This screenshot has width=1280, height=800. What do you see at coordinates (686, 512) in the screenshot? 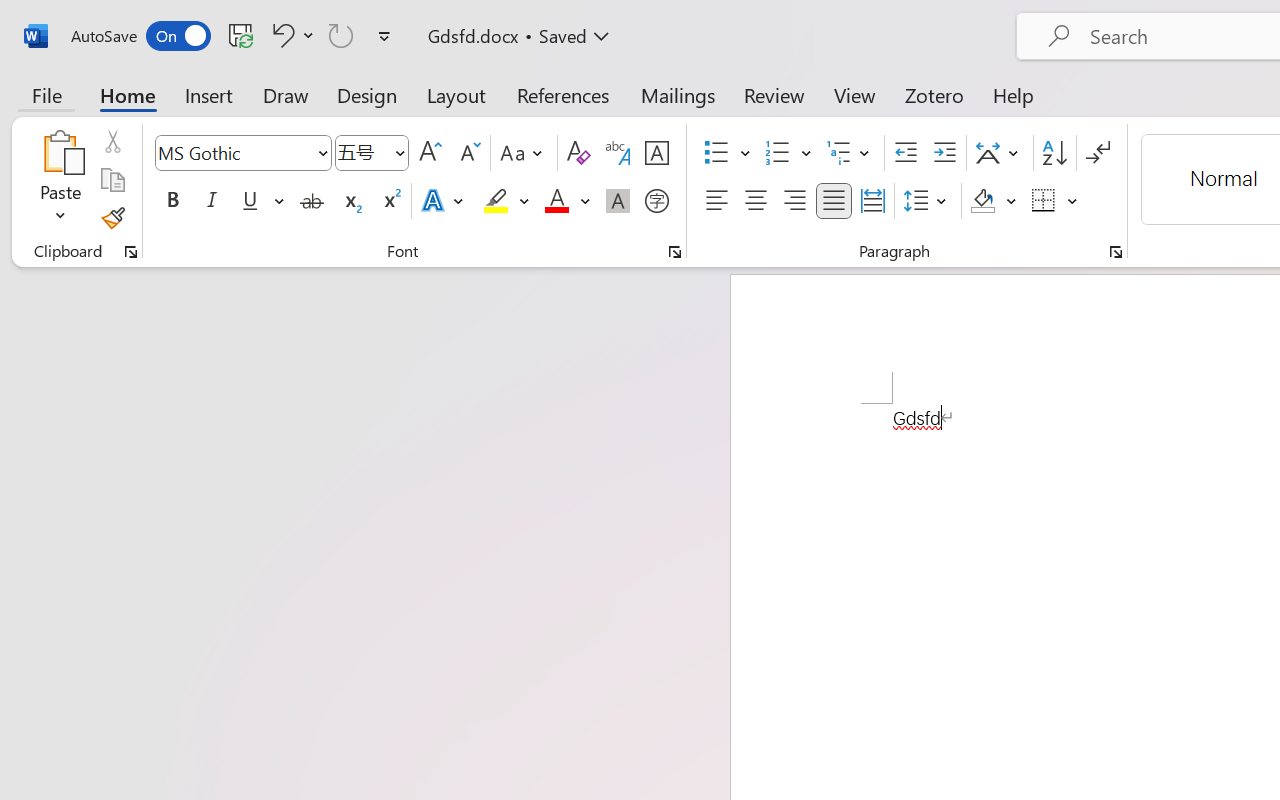
I see `Update Options` at bounding box center [686, 512].